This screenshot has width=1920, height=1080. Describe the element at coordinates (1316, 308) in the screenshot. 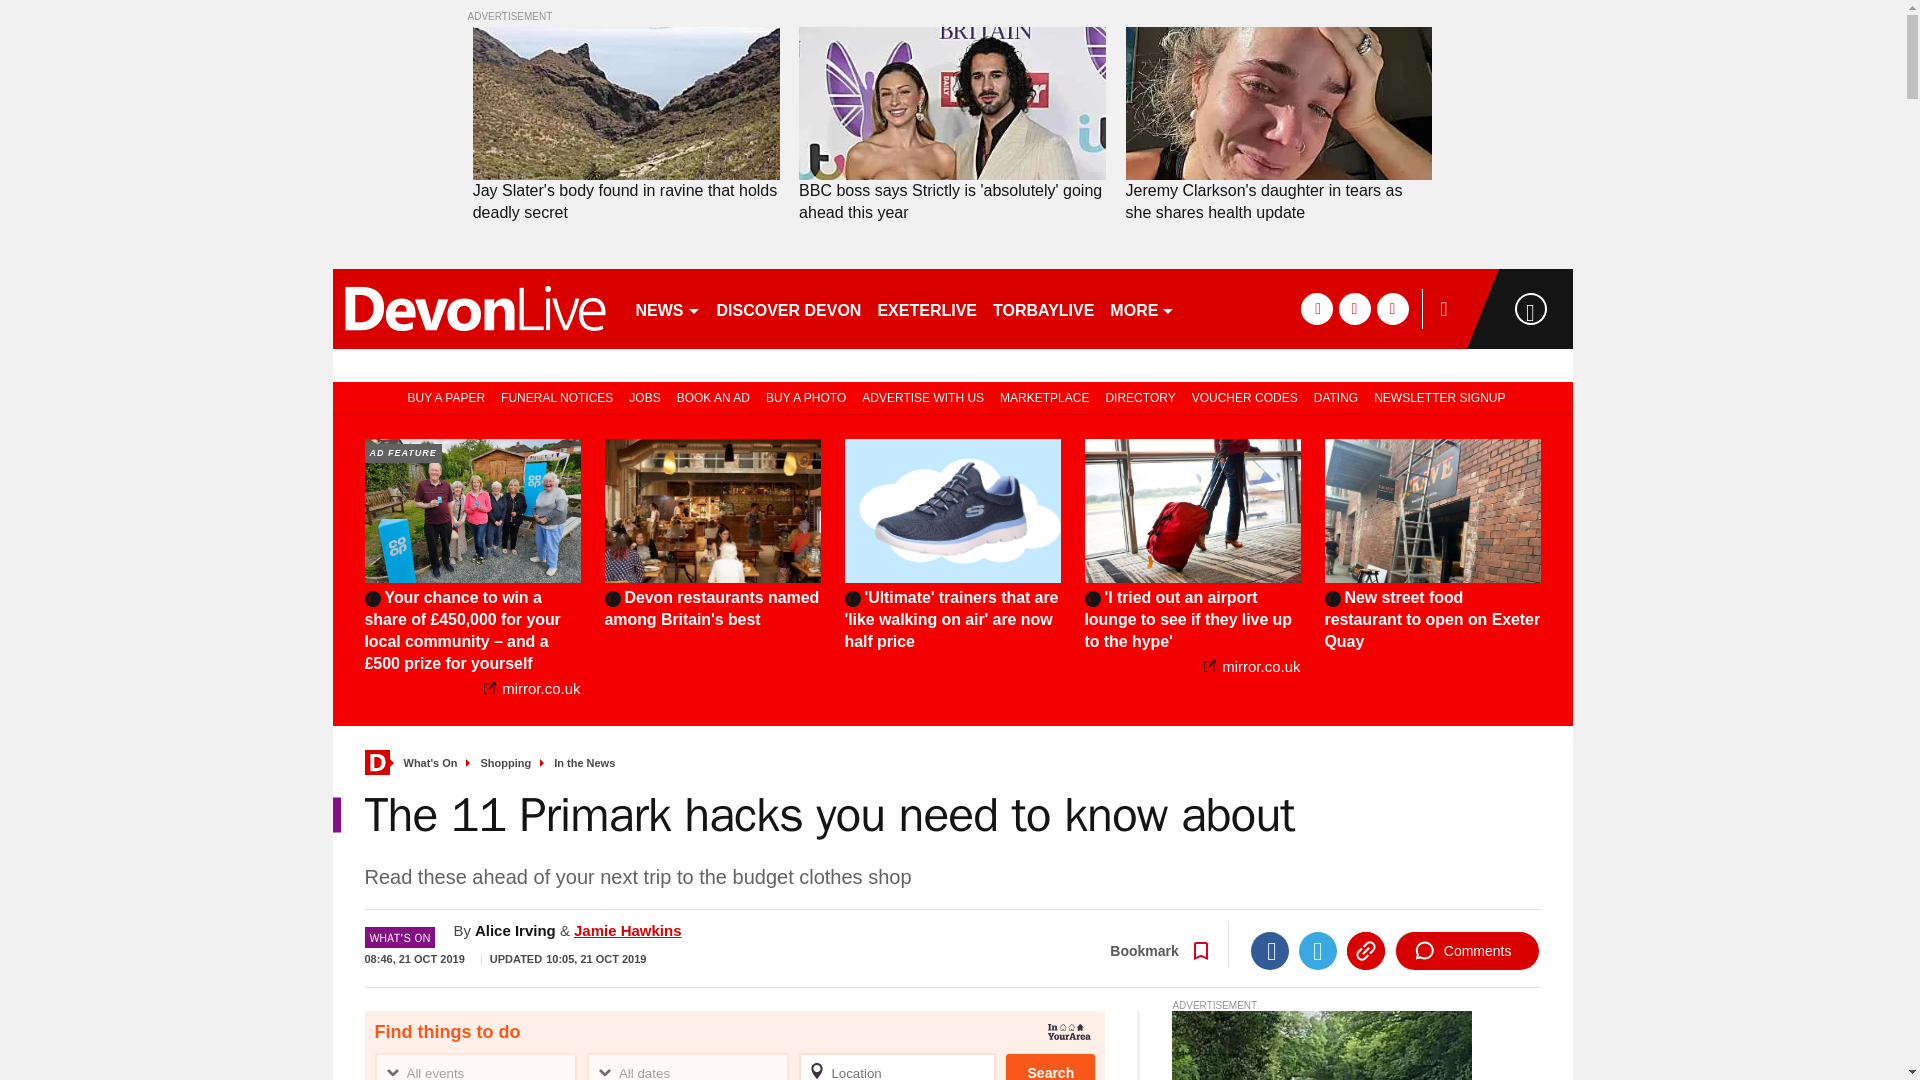

I see `facebook` at that location.